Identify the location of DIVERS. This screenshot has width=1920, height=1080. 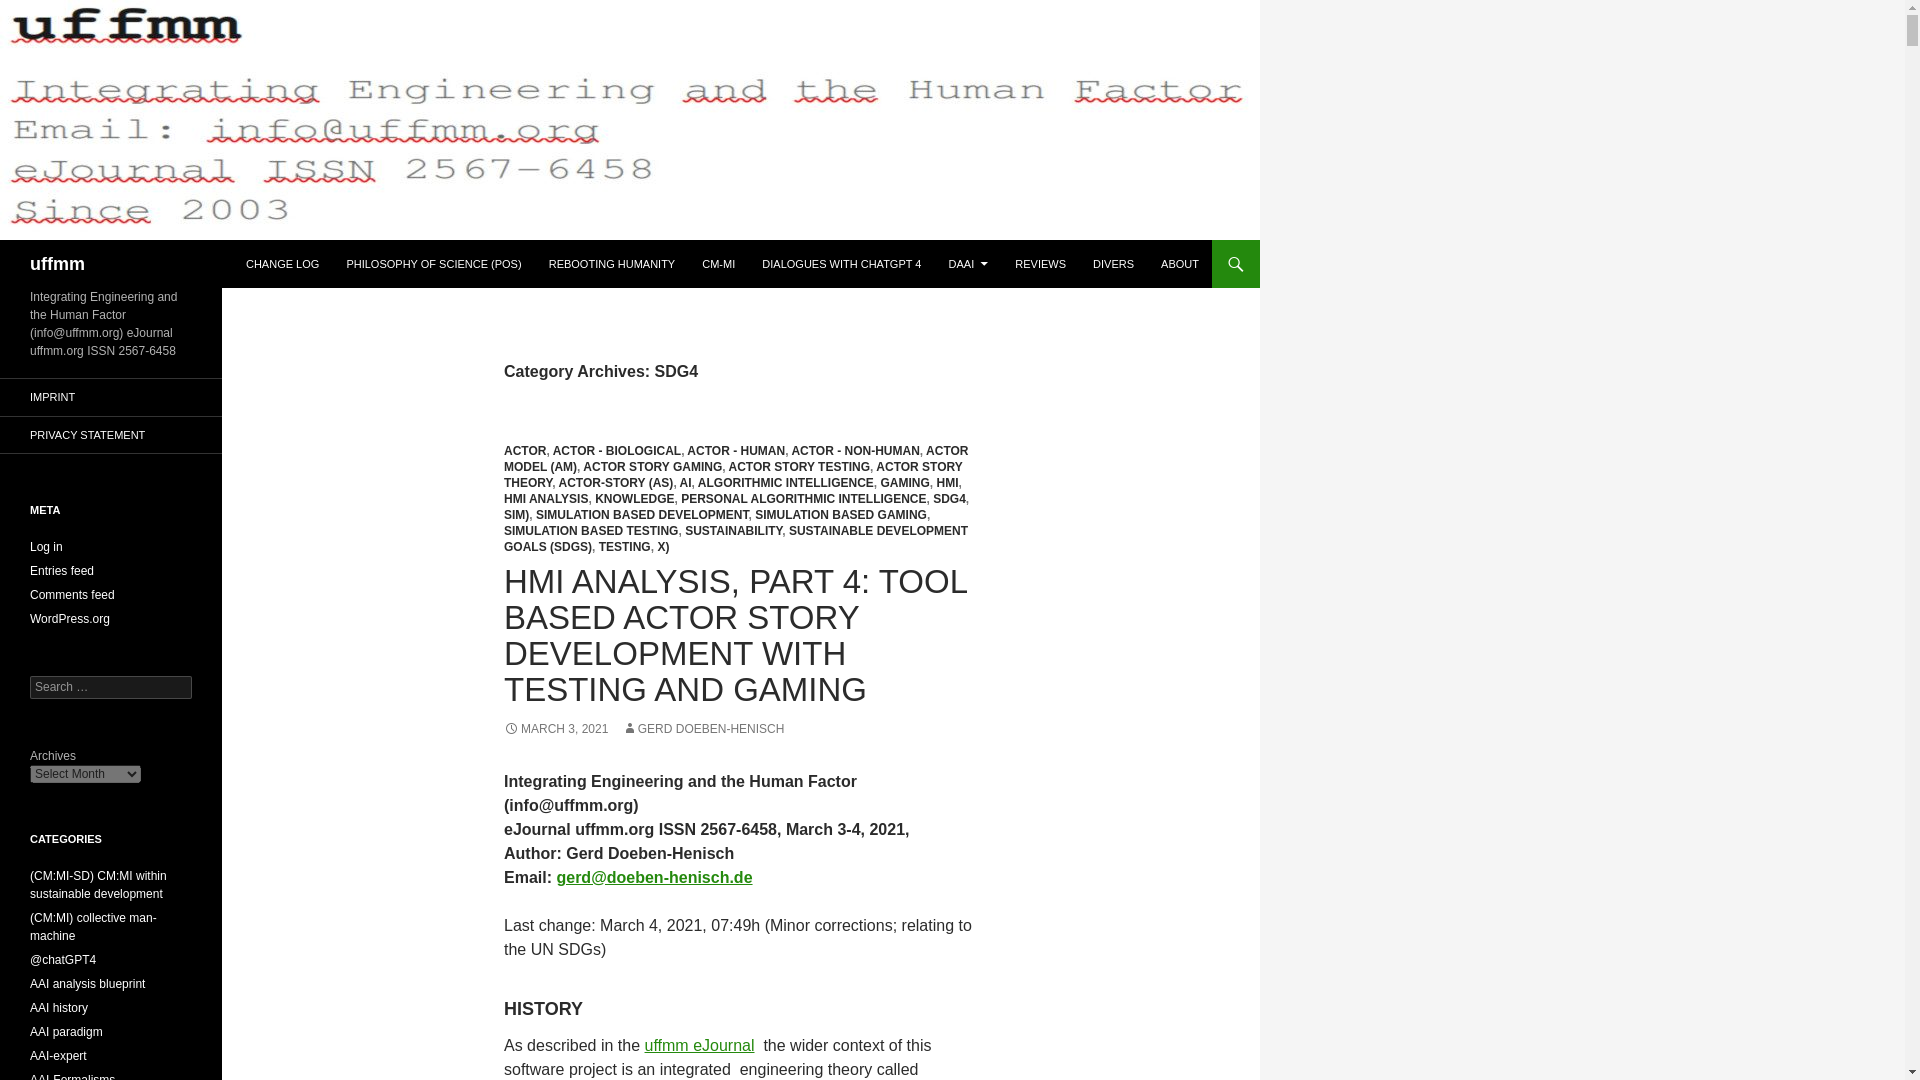
(1113, 264).